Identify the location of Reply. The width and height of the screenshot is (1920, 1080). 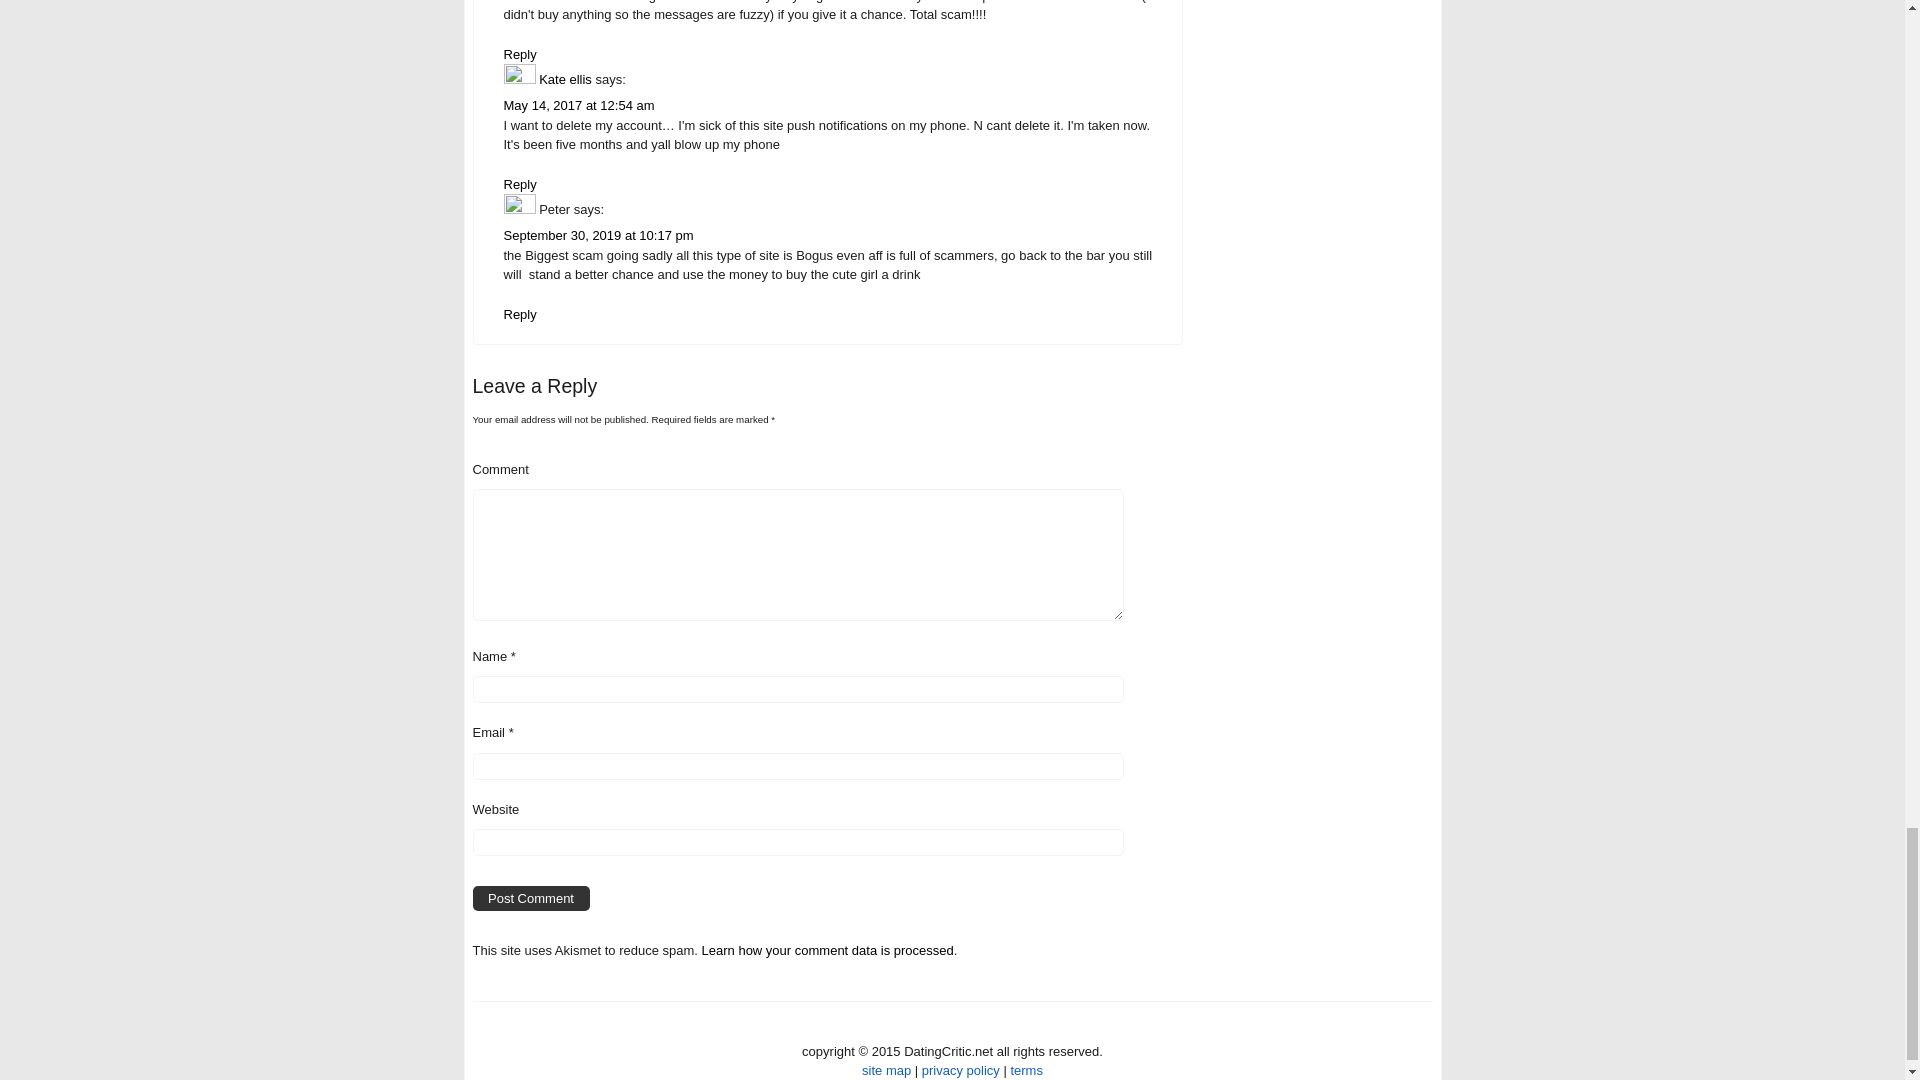
(520, 54).